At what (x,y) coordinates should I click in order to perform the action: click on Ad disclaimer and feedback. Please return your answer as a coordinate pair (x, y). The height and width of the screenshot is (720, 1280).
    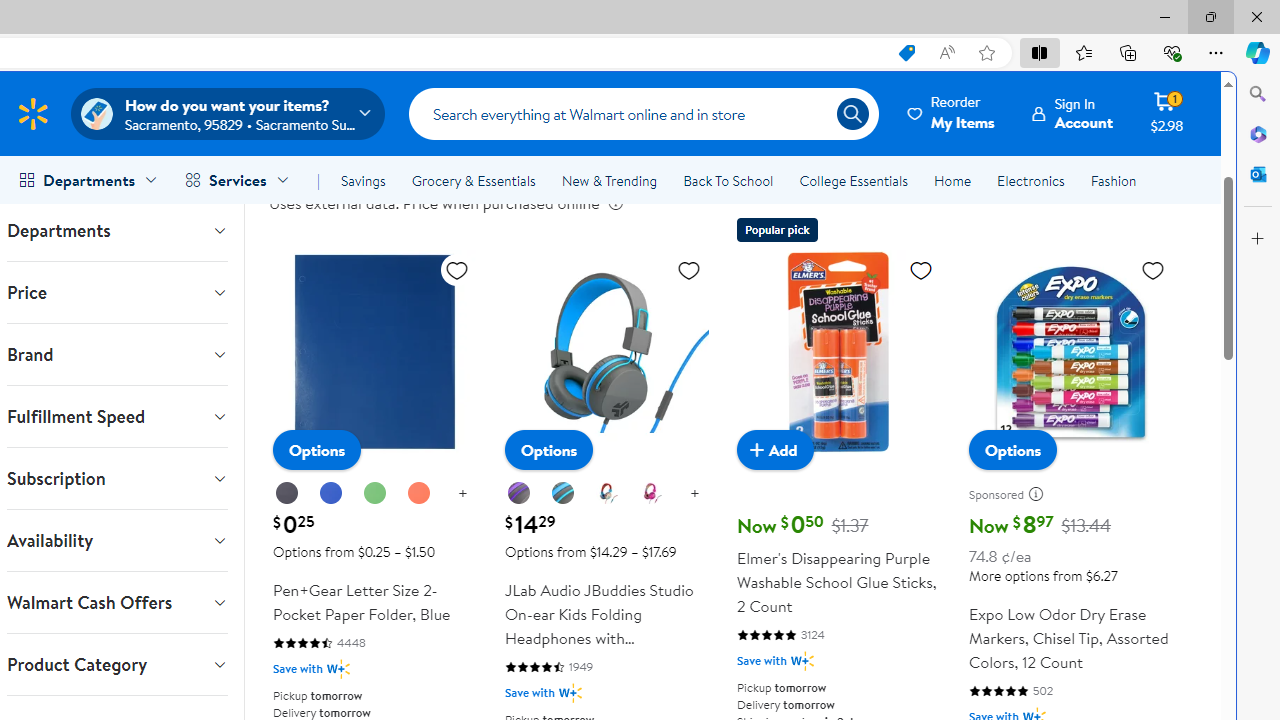
    Looking at the image, I should click on (1040, 494).